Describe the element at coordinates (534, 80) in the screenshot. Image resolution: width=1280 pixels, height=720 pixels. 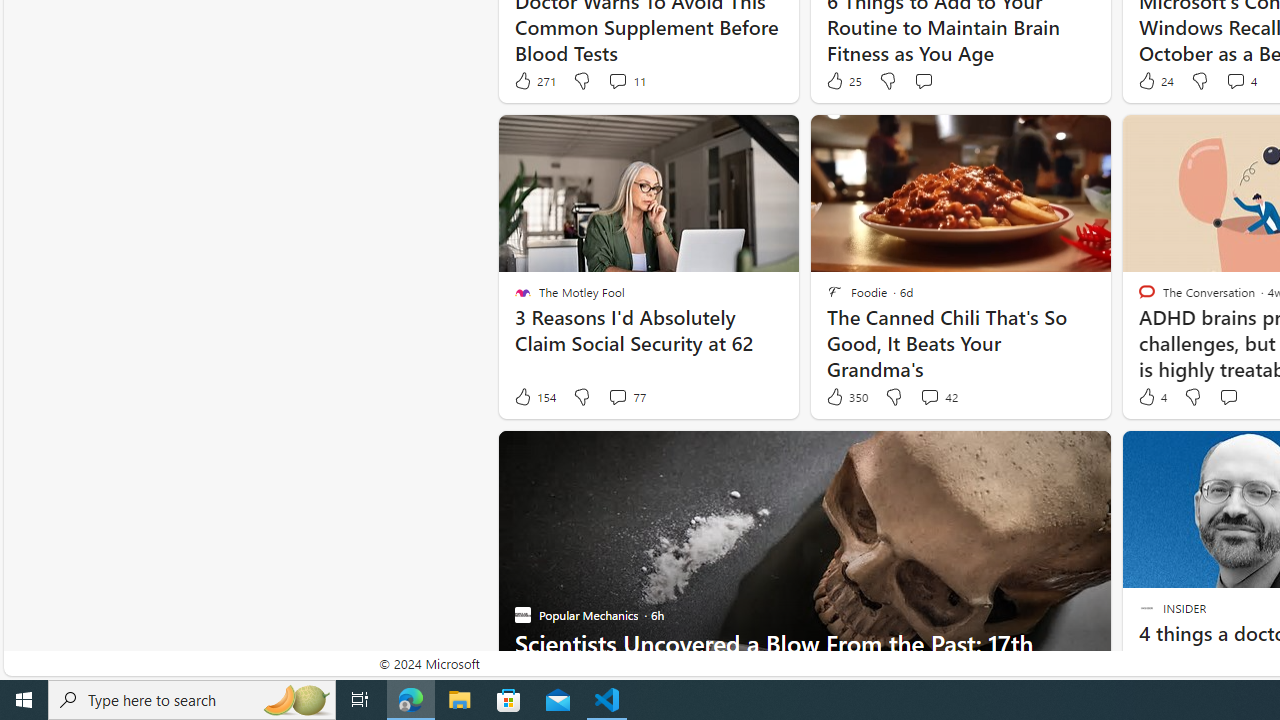
I see `271 Like` at that location.